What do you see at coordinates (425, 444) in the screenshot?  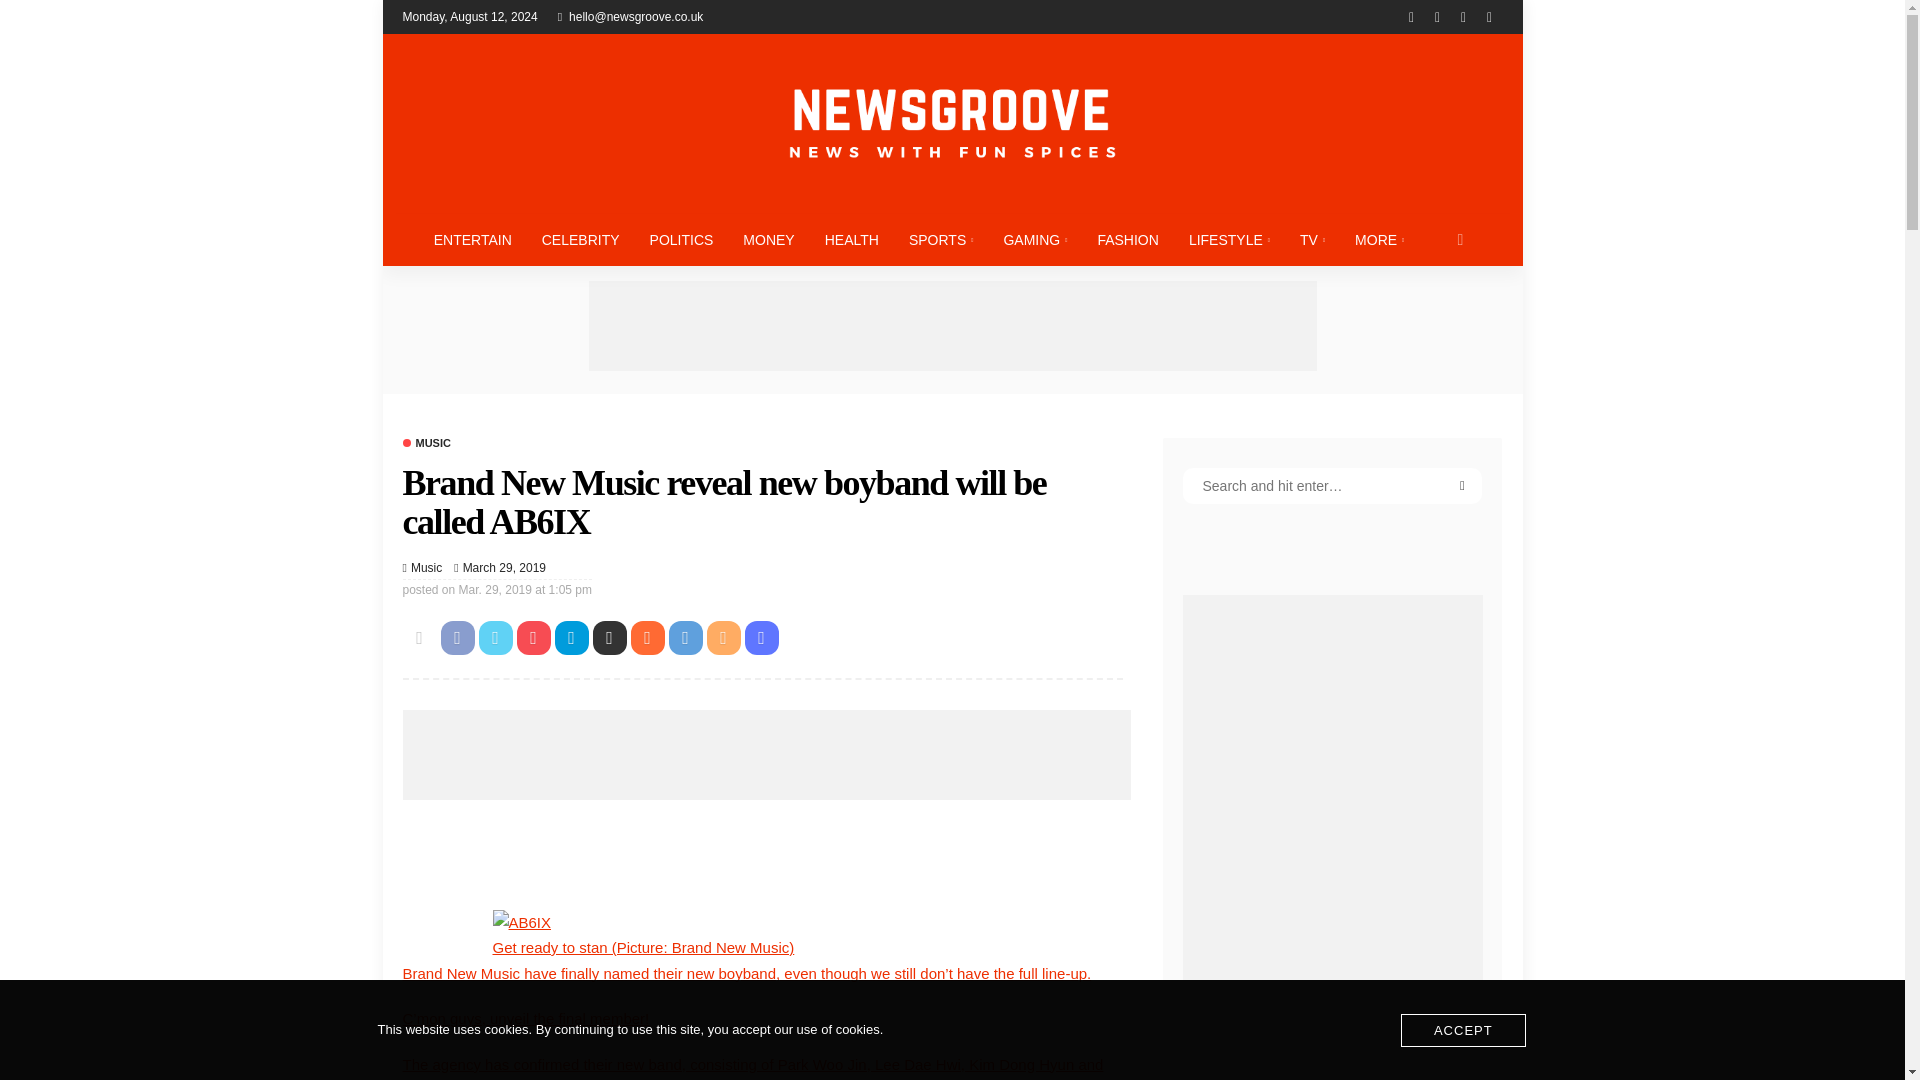 I see `Music` at bounding box center [425, 444].